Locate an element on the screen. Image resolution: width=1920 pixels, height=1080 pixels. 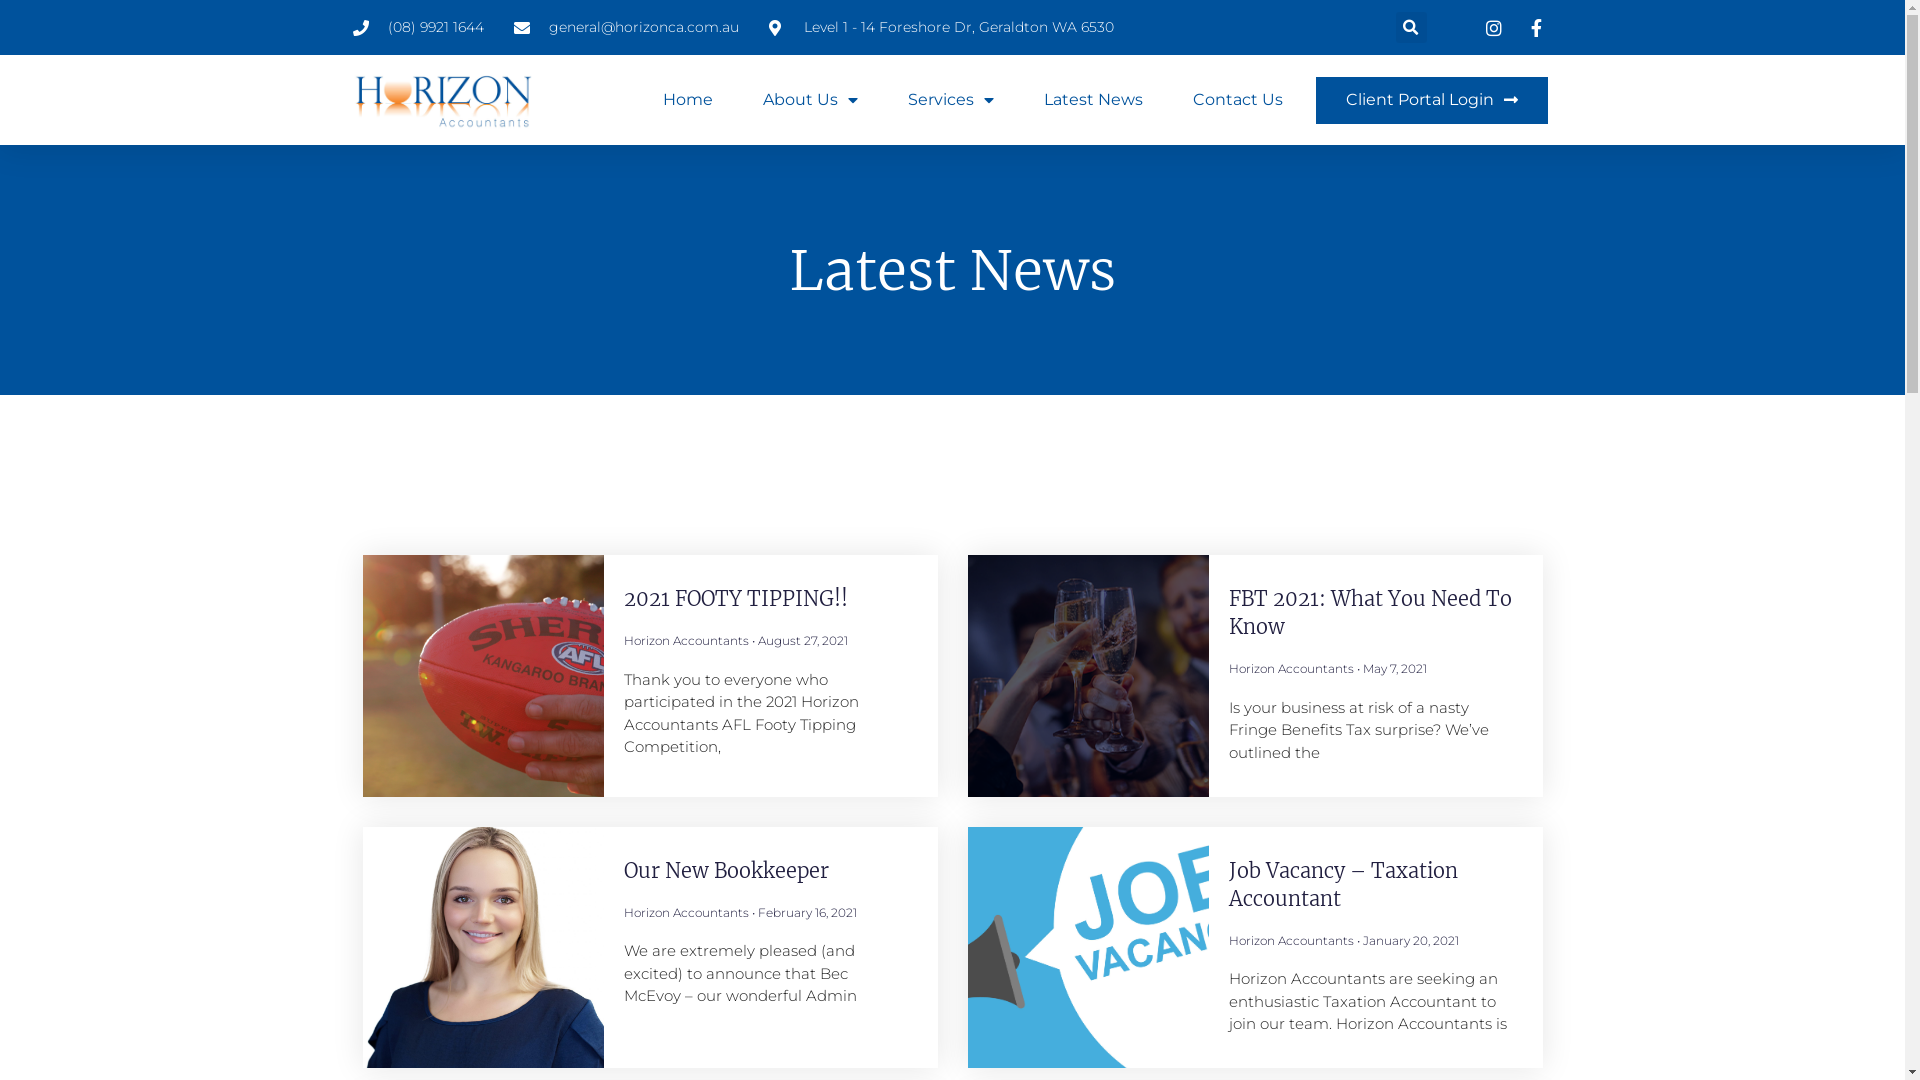
Client Portal Login is located at coordinates (1432, 100).